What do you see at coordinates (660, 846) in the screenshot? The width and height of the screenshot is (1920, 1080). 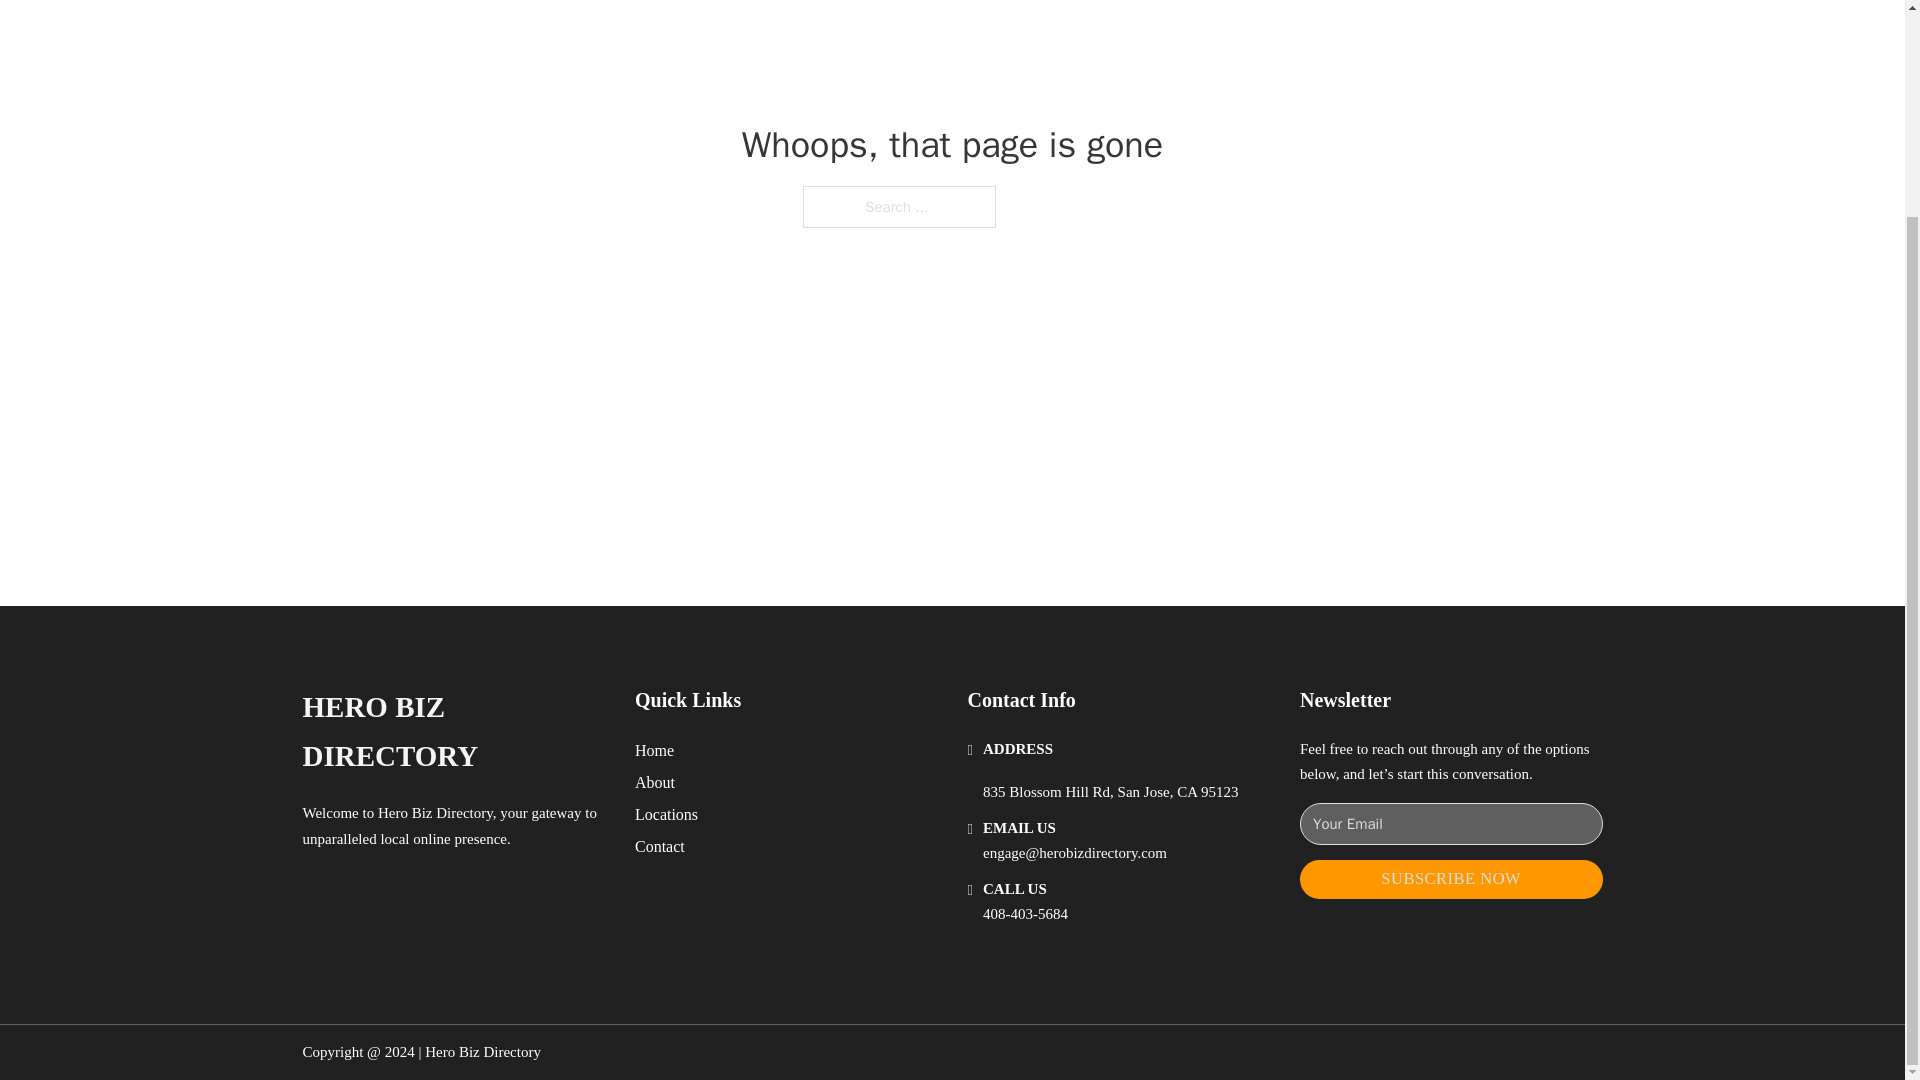 I see `Contact` at bounding box center [660, 846].